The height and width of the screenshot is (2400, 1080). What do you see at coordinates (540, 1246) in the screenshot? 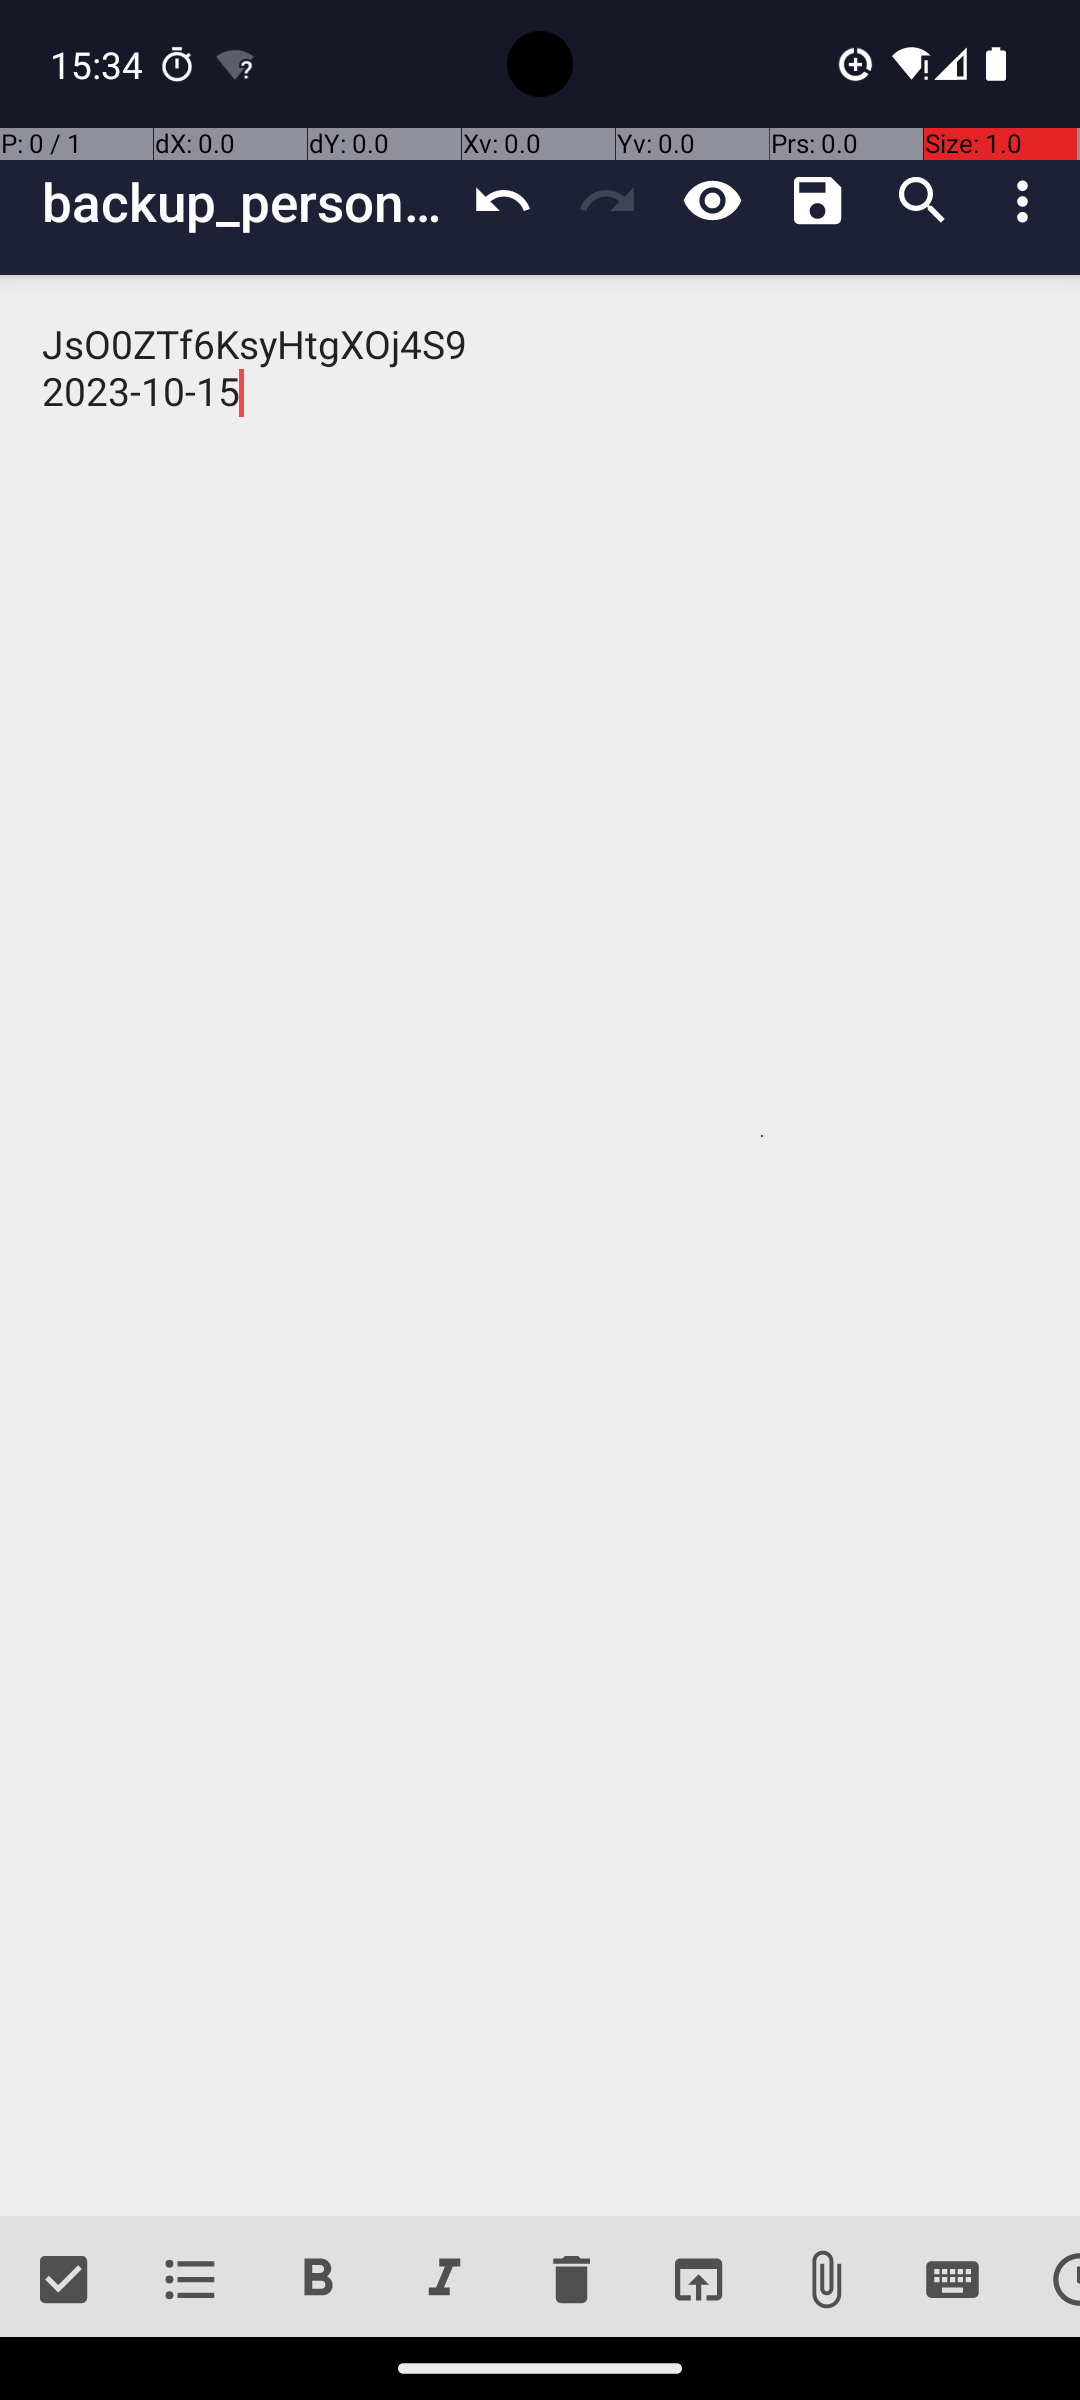
I see `JsO0ZTf6KsyHtgXOj4S9
2023-10-15` at bounding box center [540, 1246].